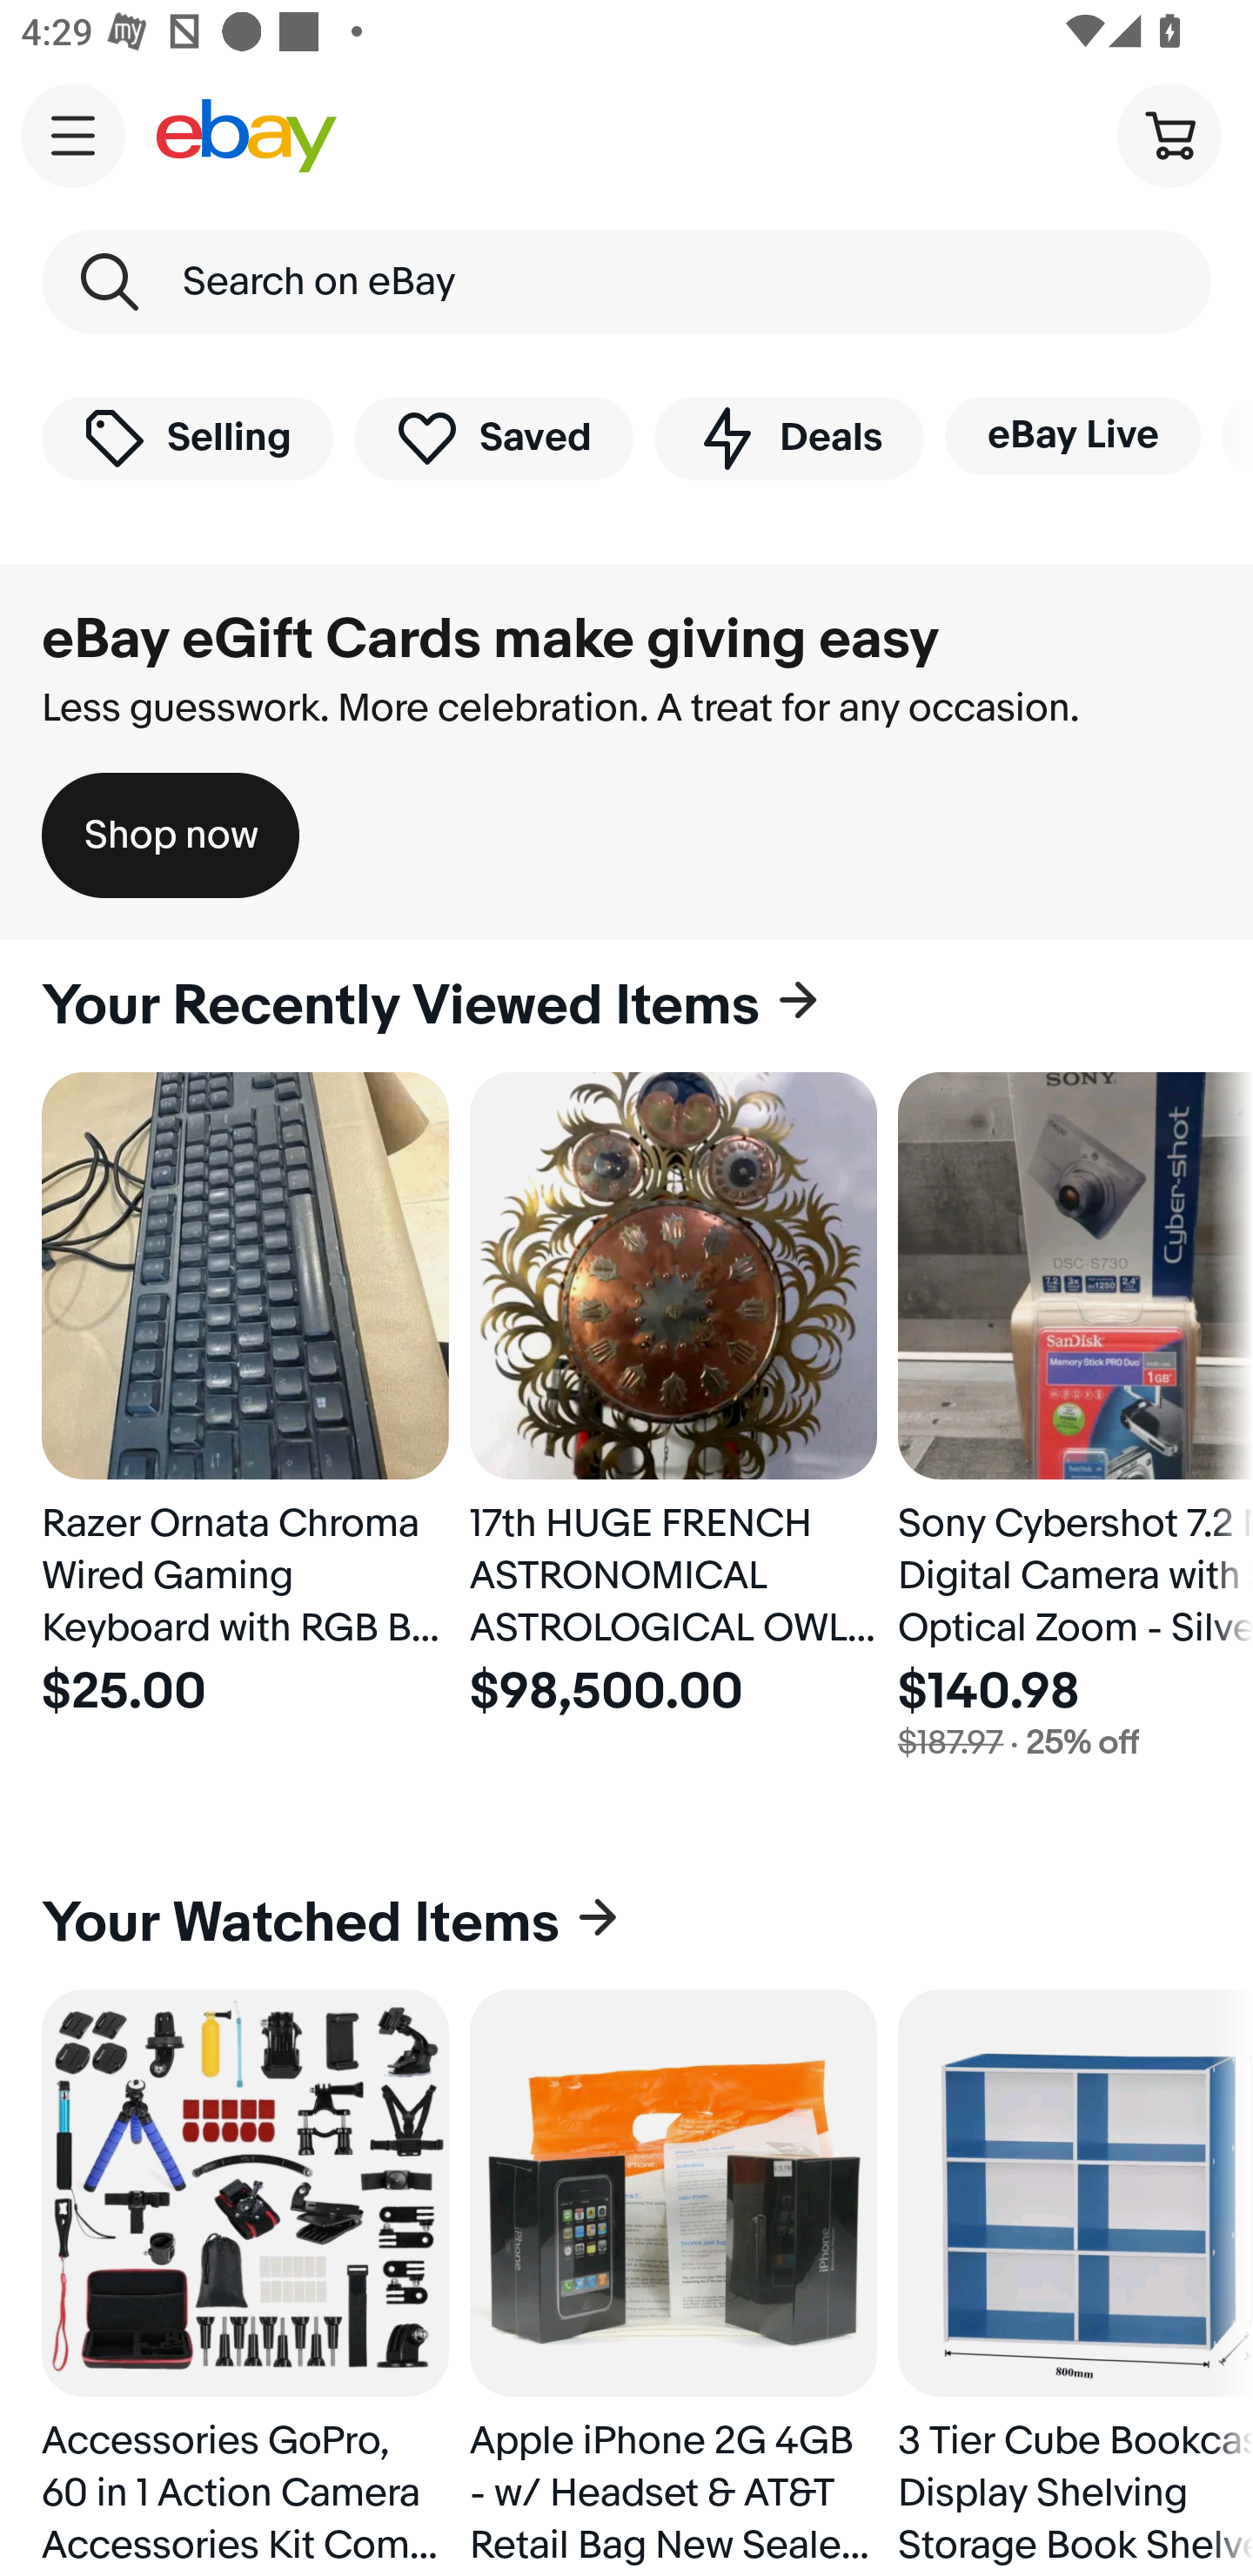 This screenshot has height=2576, width=1253. What do you see at coordinates (171, 835) in the screenshot?
I see `Shop now` at bounding box center [171, 835].